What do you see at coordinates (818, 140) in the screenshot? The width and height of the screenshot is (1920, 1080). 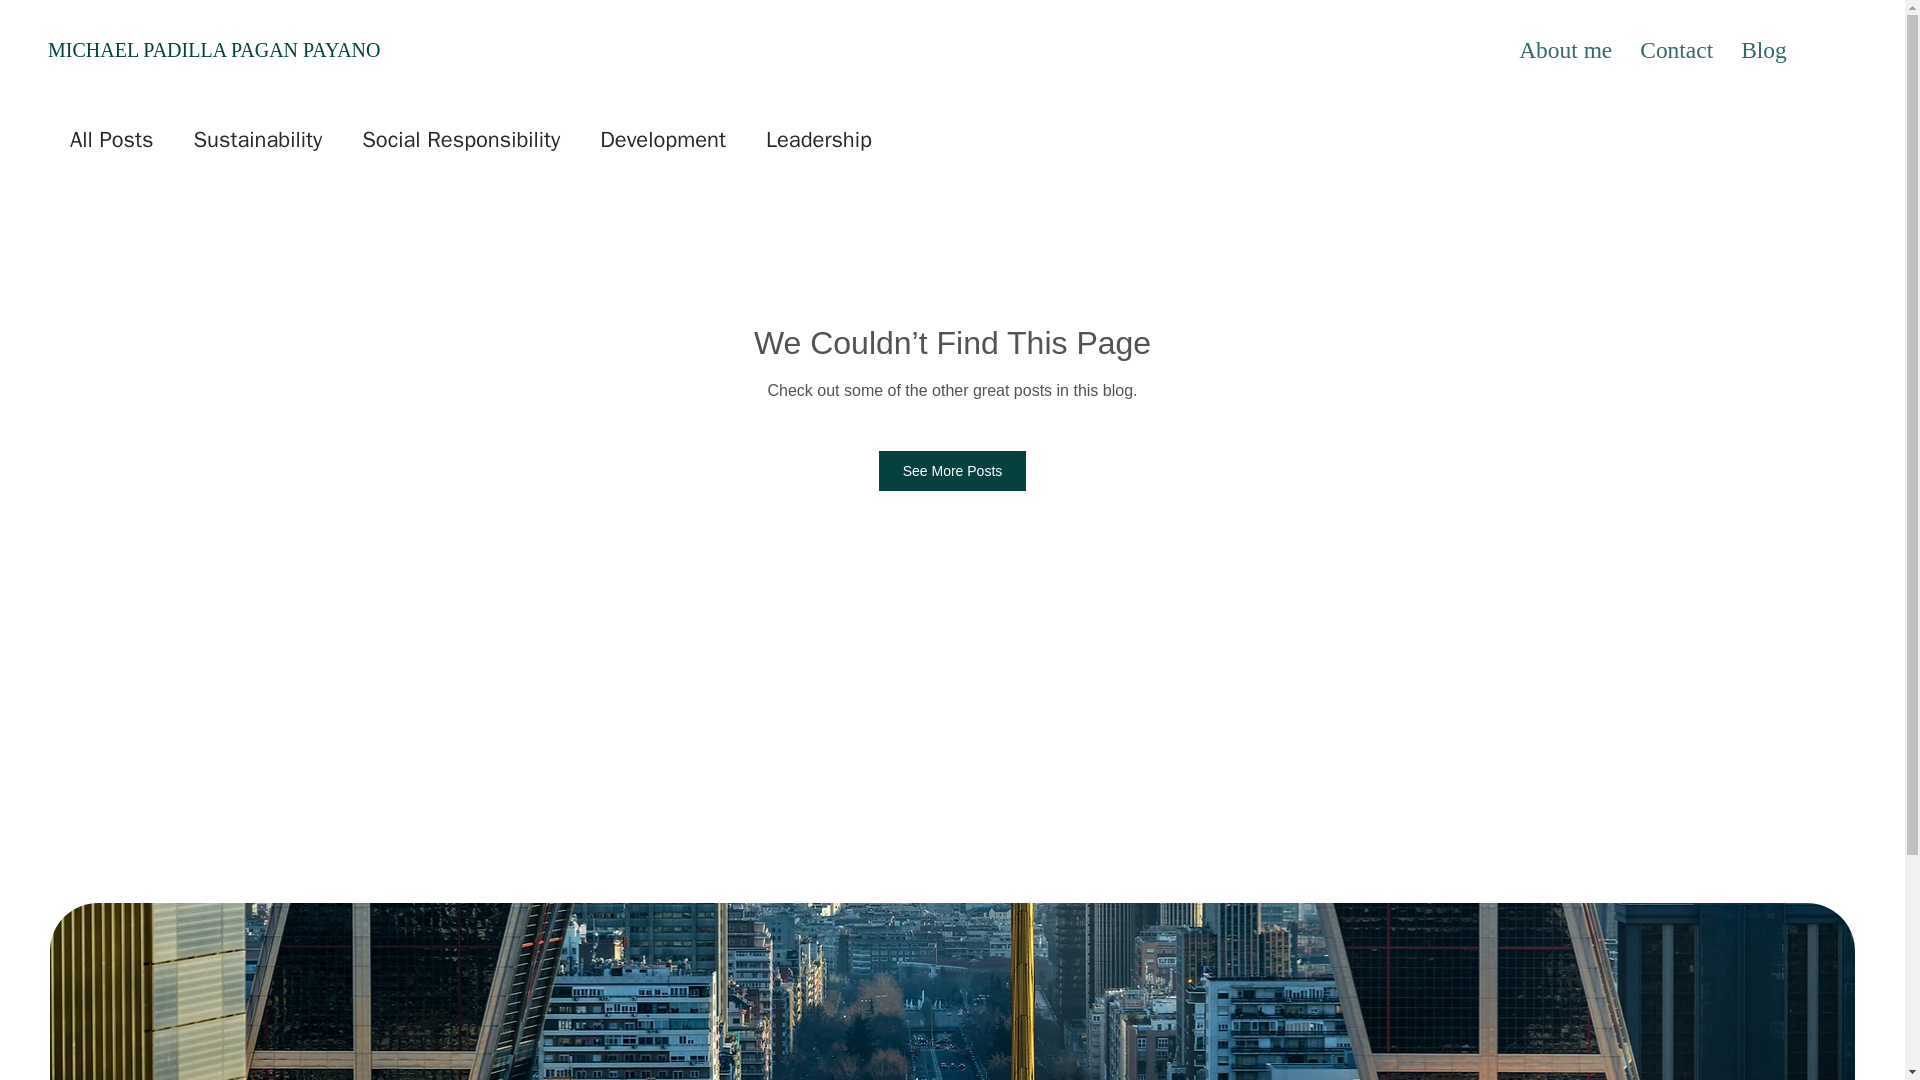 I see `Leadership` at bounding box center [818, 140].